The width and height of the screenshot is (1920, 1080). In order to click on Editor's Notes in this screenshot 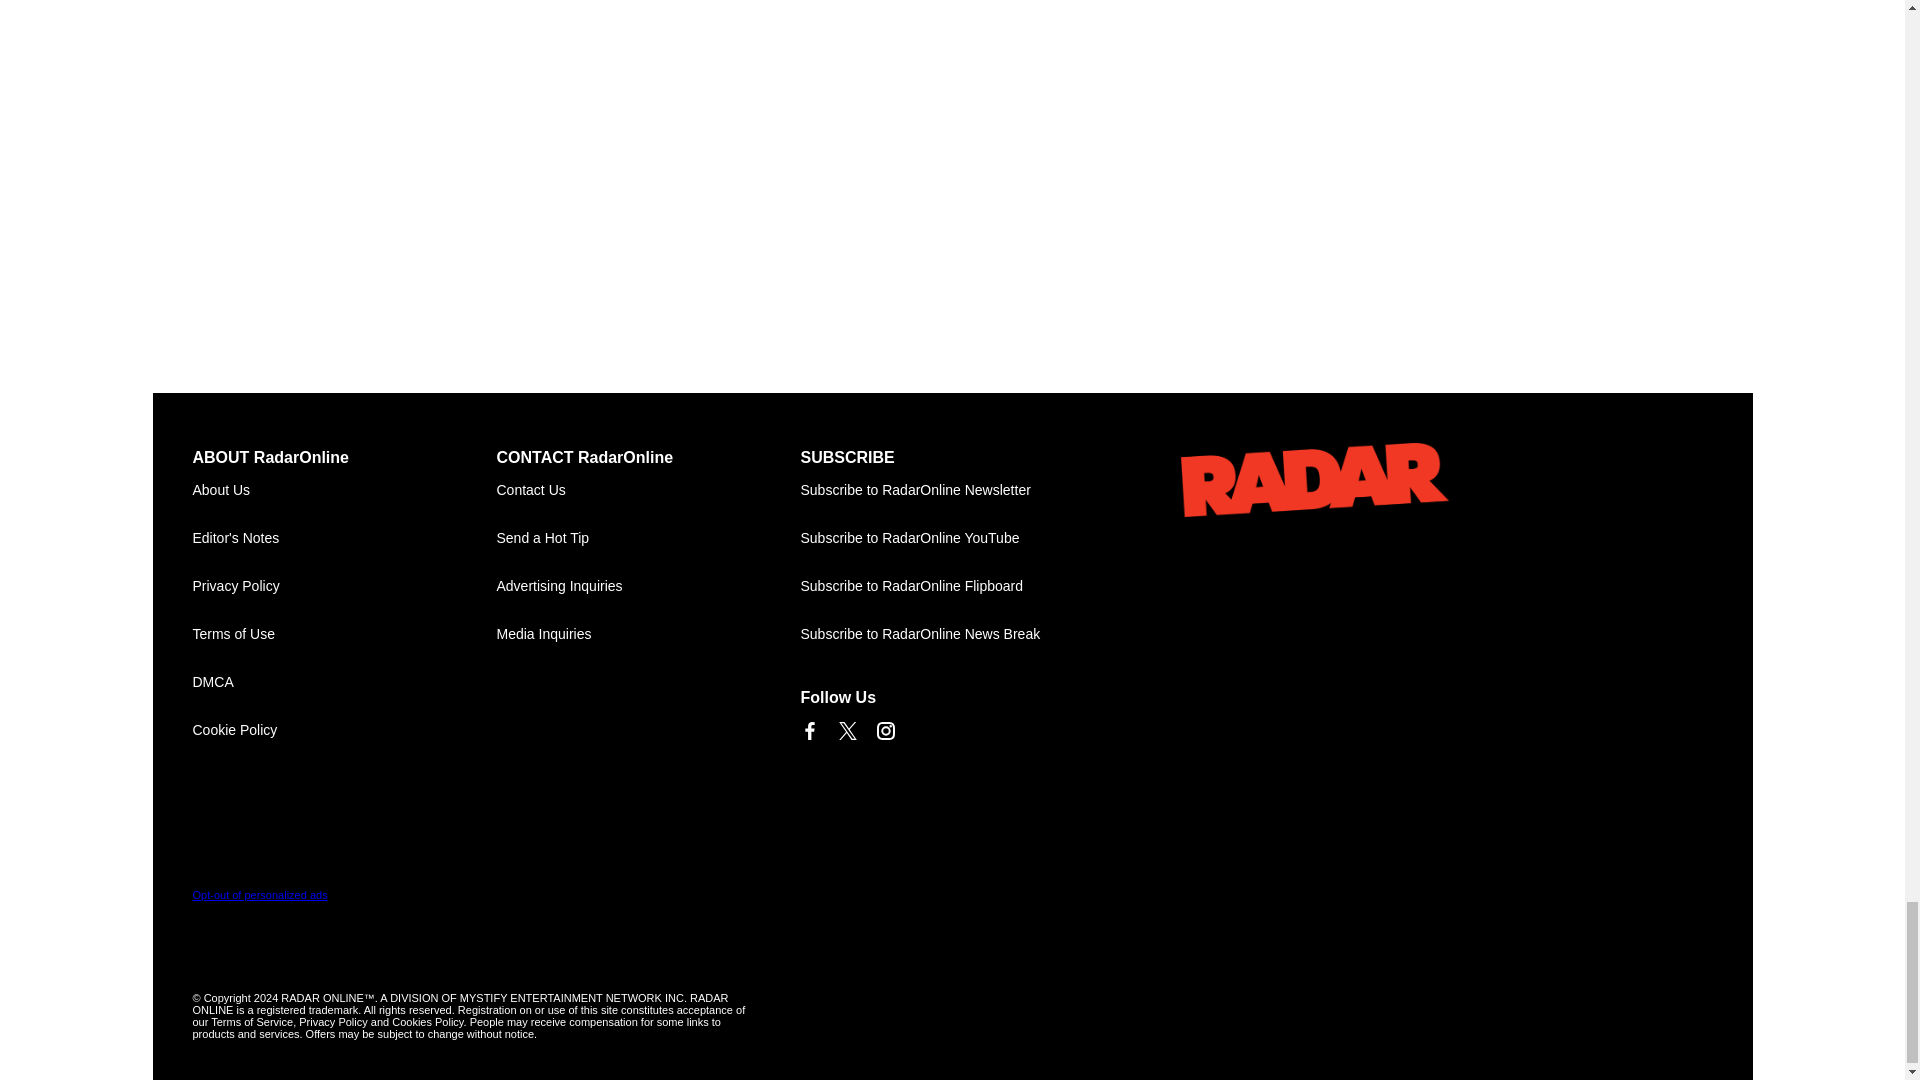, I will do `click(344, 538)`.